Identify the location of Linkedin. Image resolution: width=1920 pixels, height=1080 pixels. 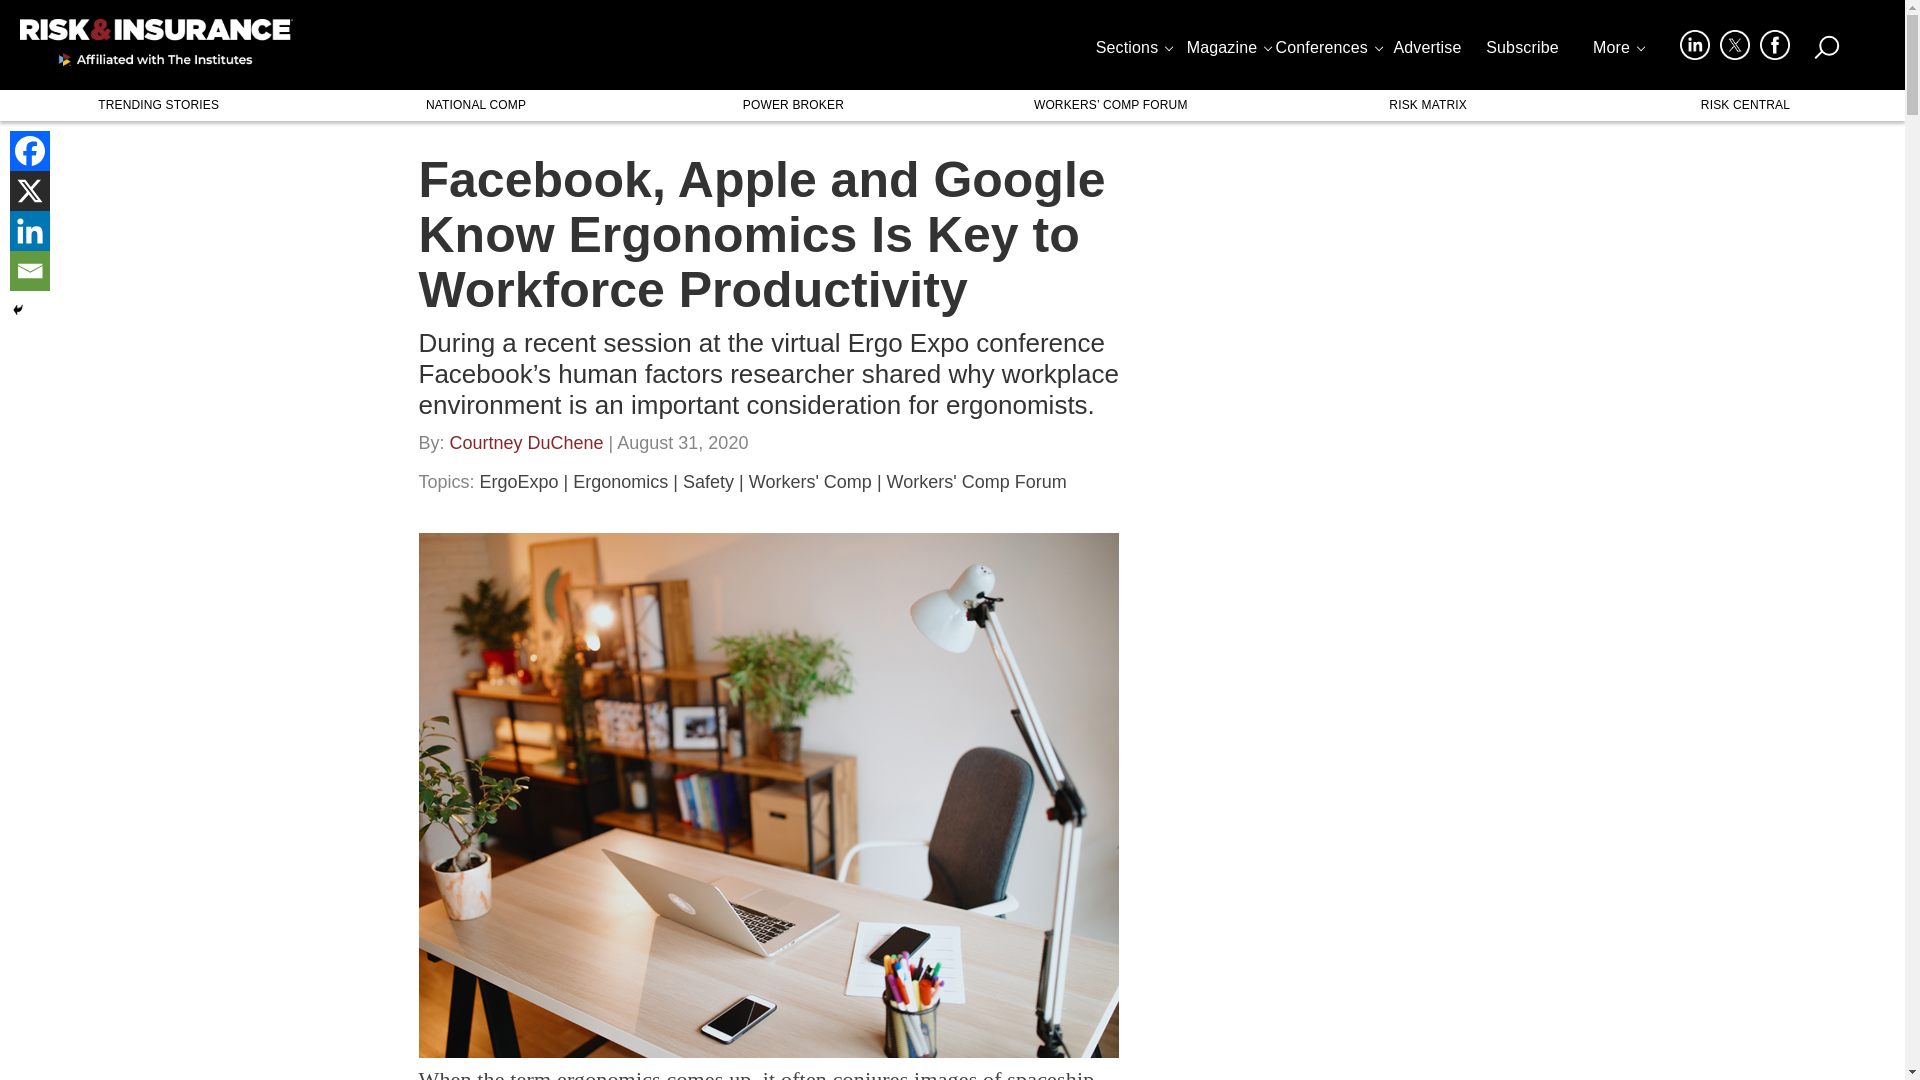
(29, 230).